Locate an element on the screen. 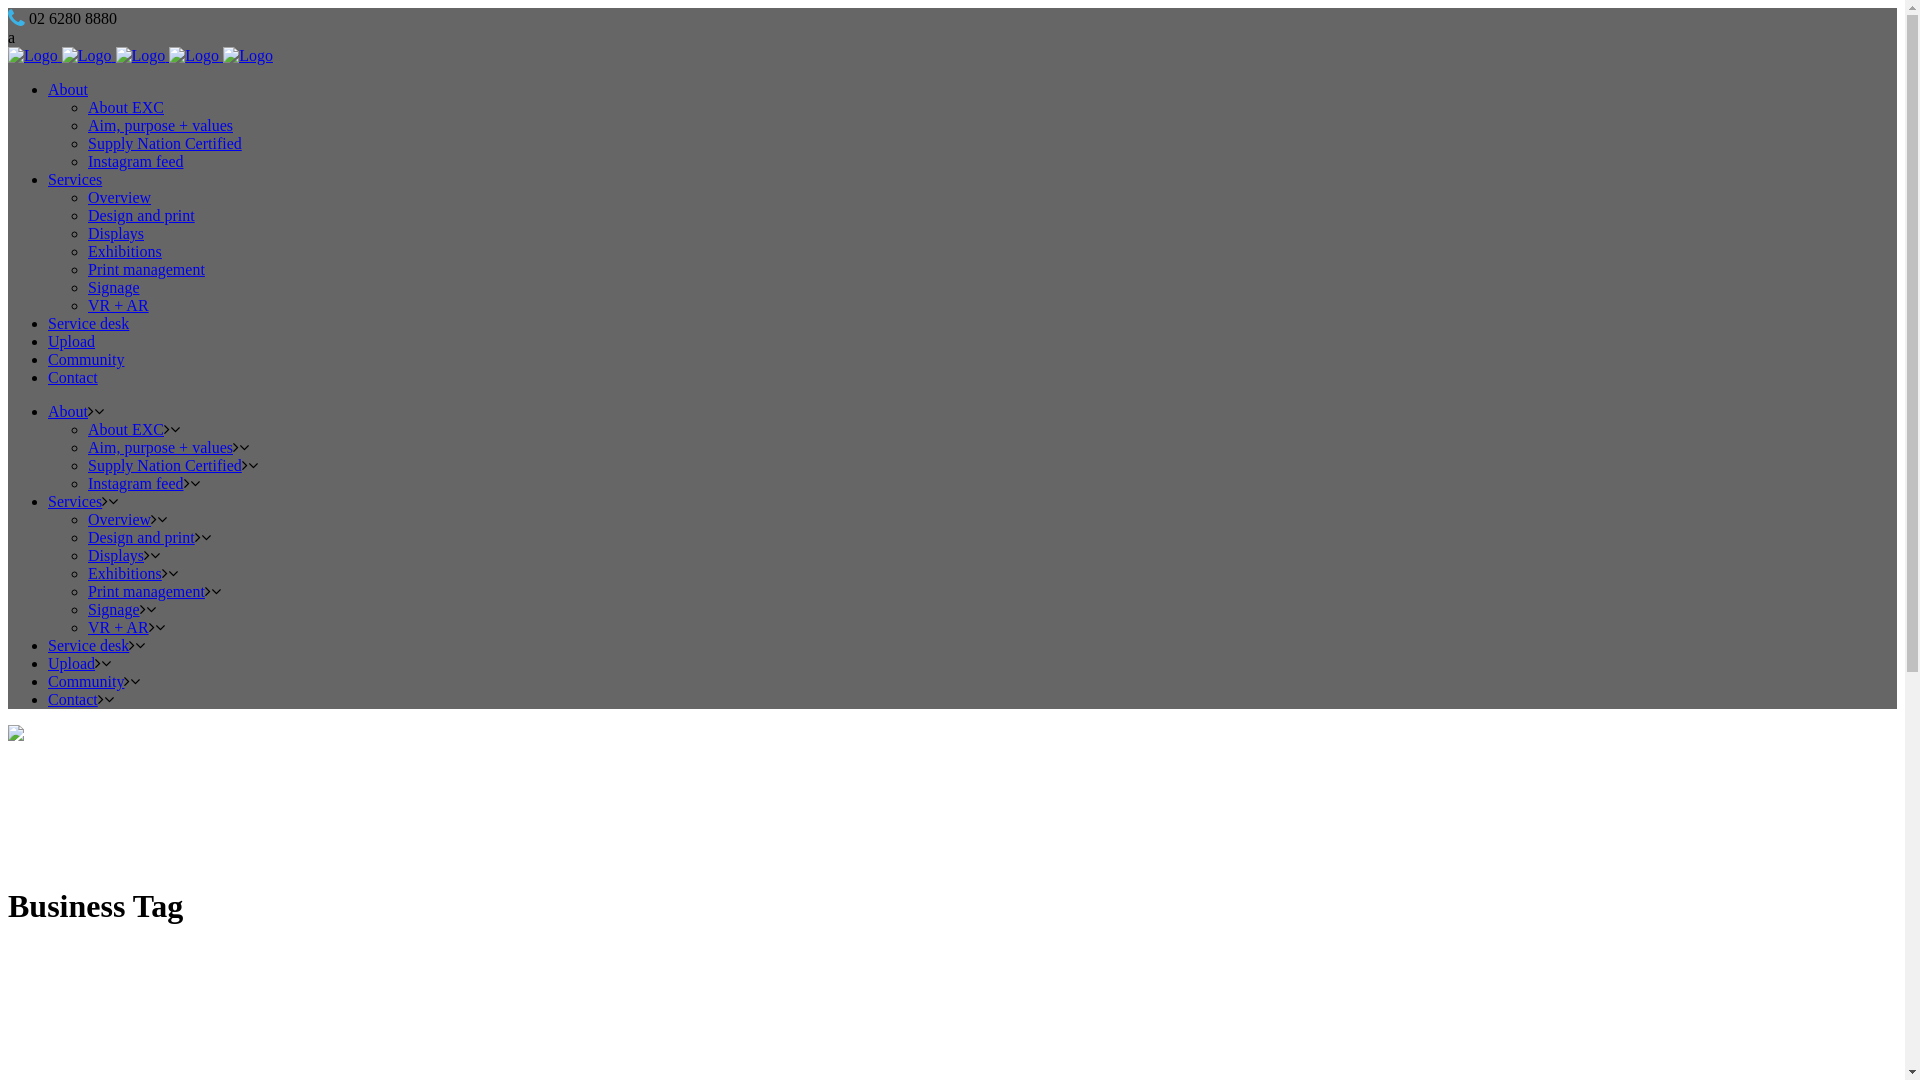 The height and width of the screenshot is (1080, 1920). Exhibitions is located at coordinates (125, 252).